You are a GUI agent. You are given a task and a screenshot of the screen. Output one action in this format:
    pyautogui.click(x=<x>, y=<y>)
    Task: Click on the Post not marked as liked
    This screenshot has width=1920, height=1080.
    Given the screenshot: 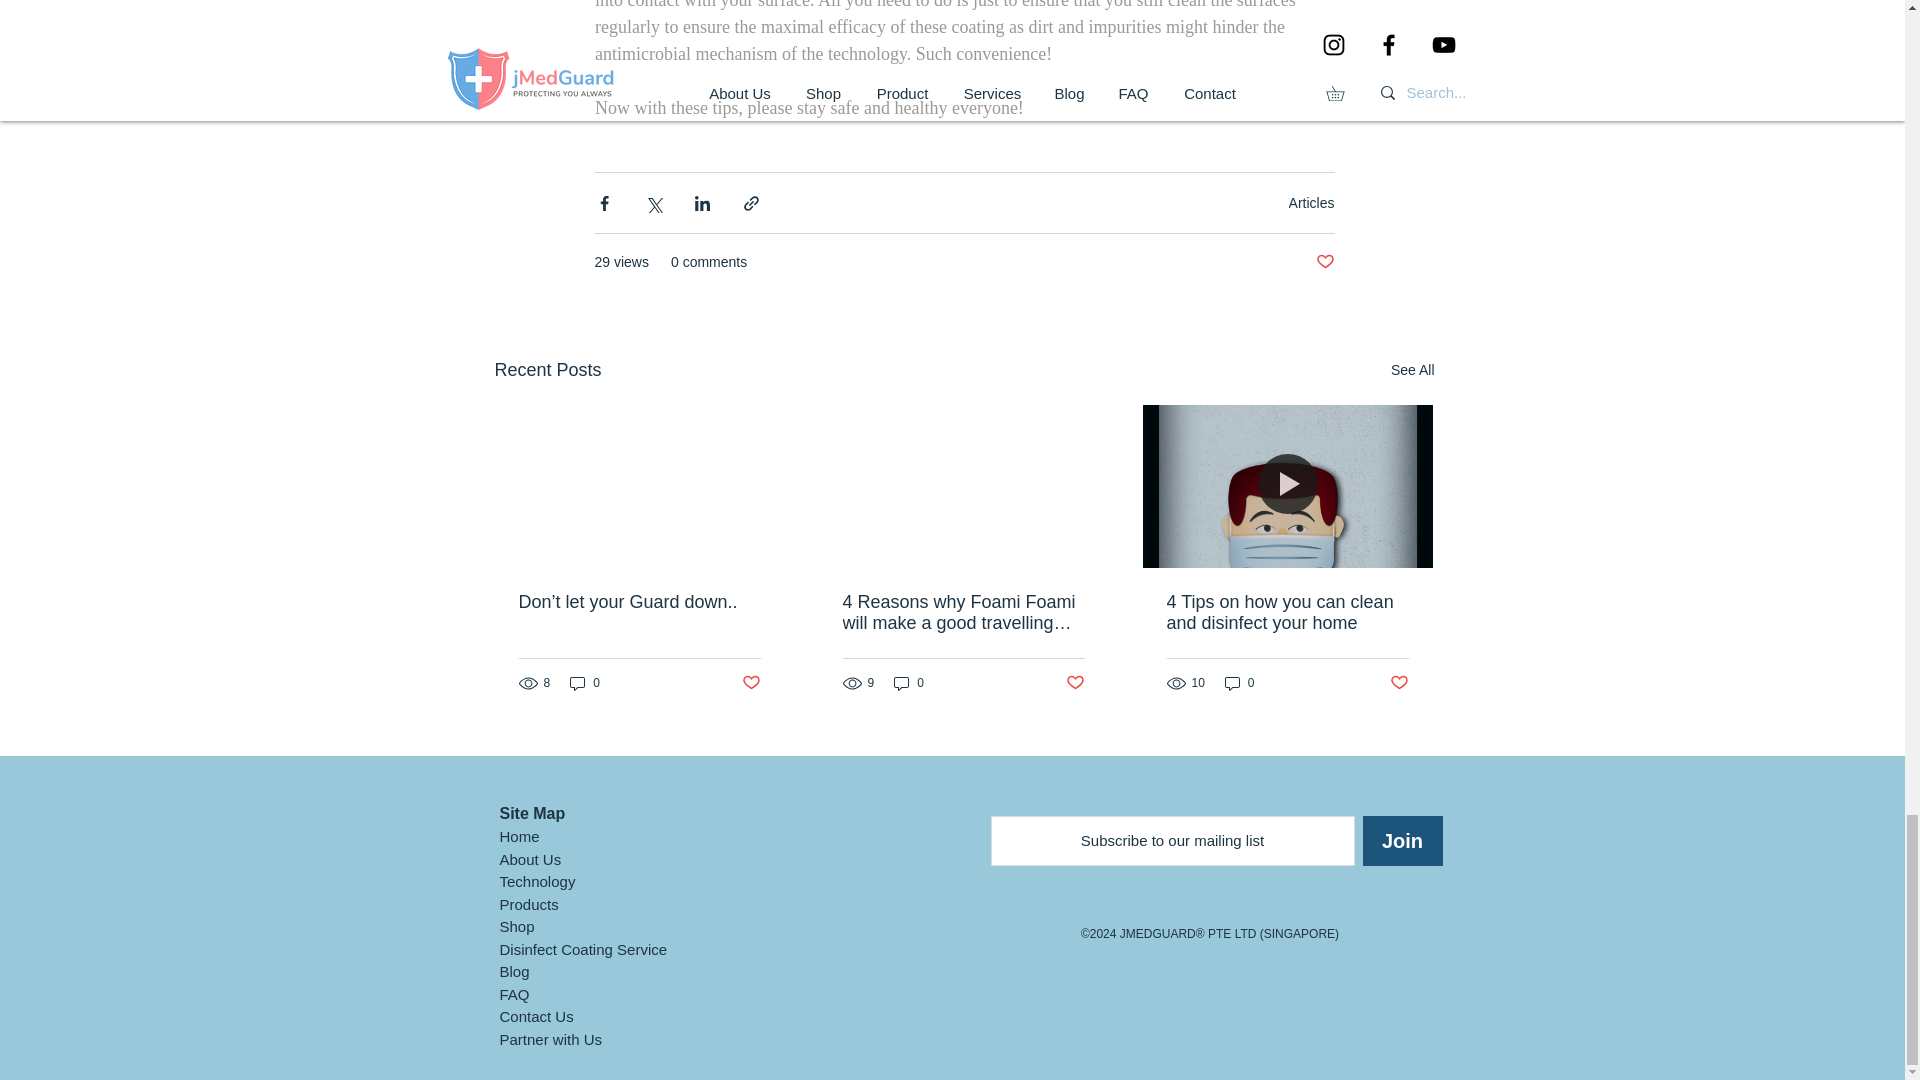 What is the action you would take?
    pyautogui.click(x=750, y=683)
    